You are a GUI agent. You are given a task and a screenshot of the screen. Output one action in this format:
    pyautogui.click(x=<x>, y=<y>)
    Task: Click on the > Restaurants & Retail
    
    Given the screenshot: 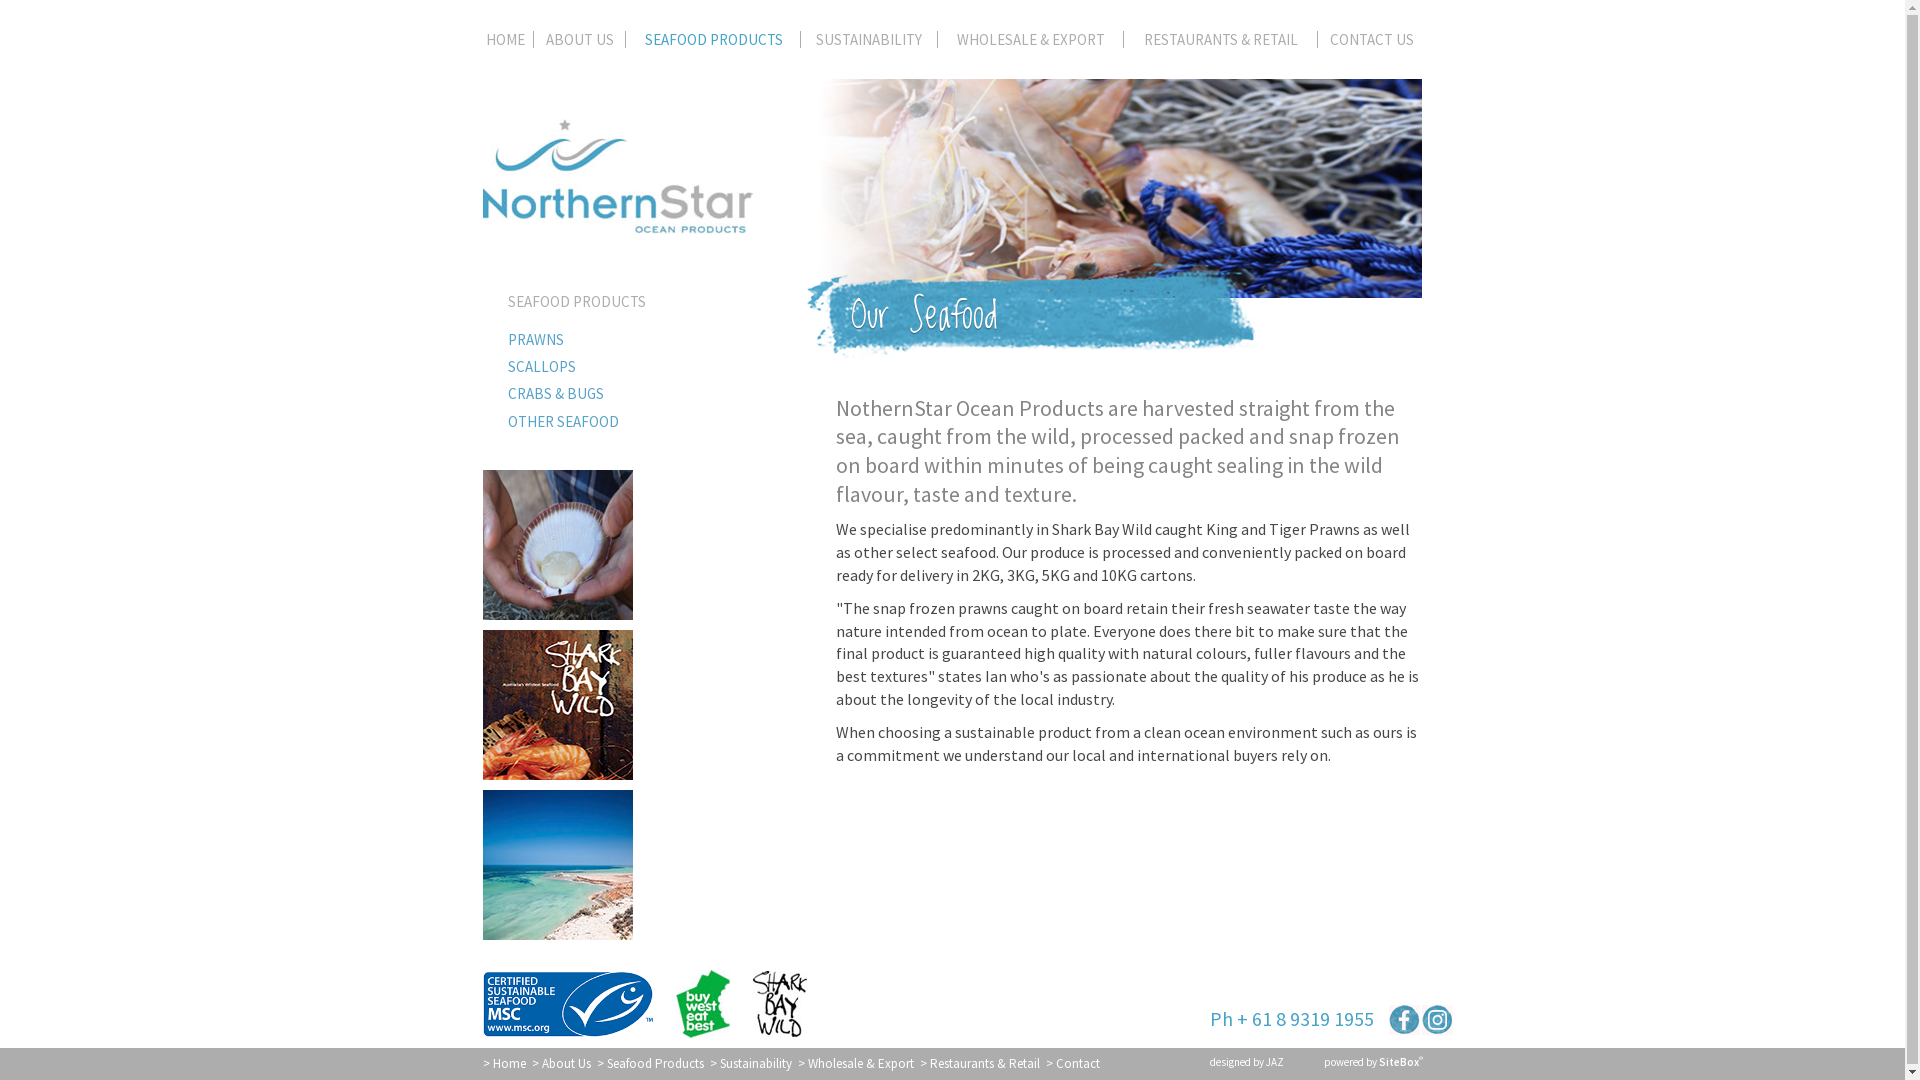 What is the action you would take?
    pyautogui.click(x=980, y=1064)
    